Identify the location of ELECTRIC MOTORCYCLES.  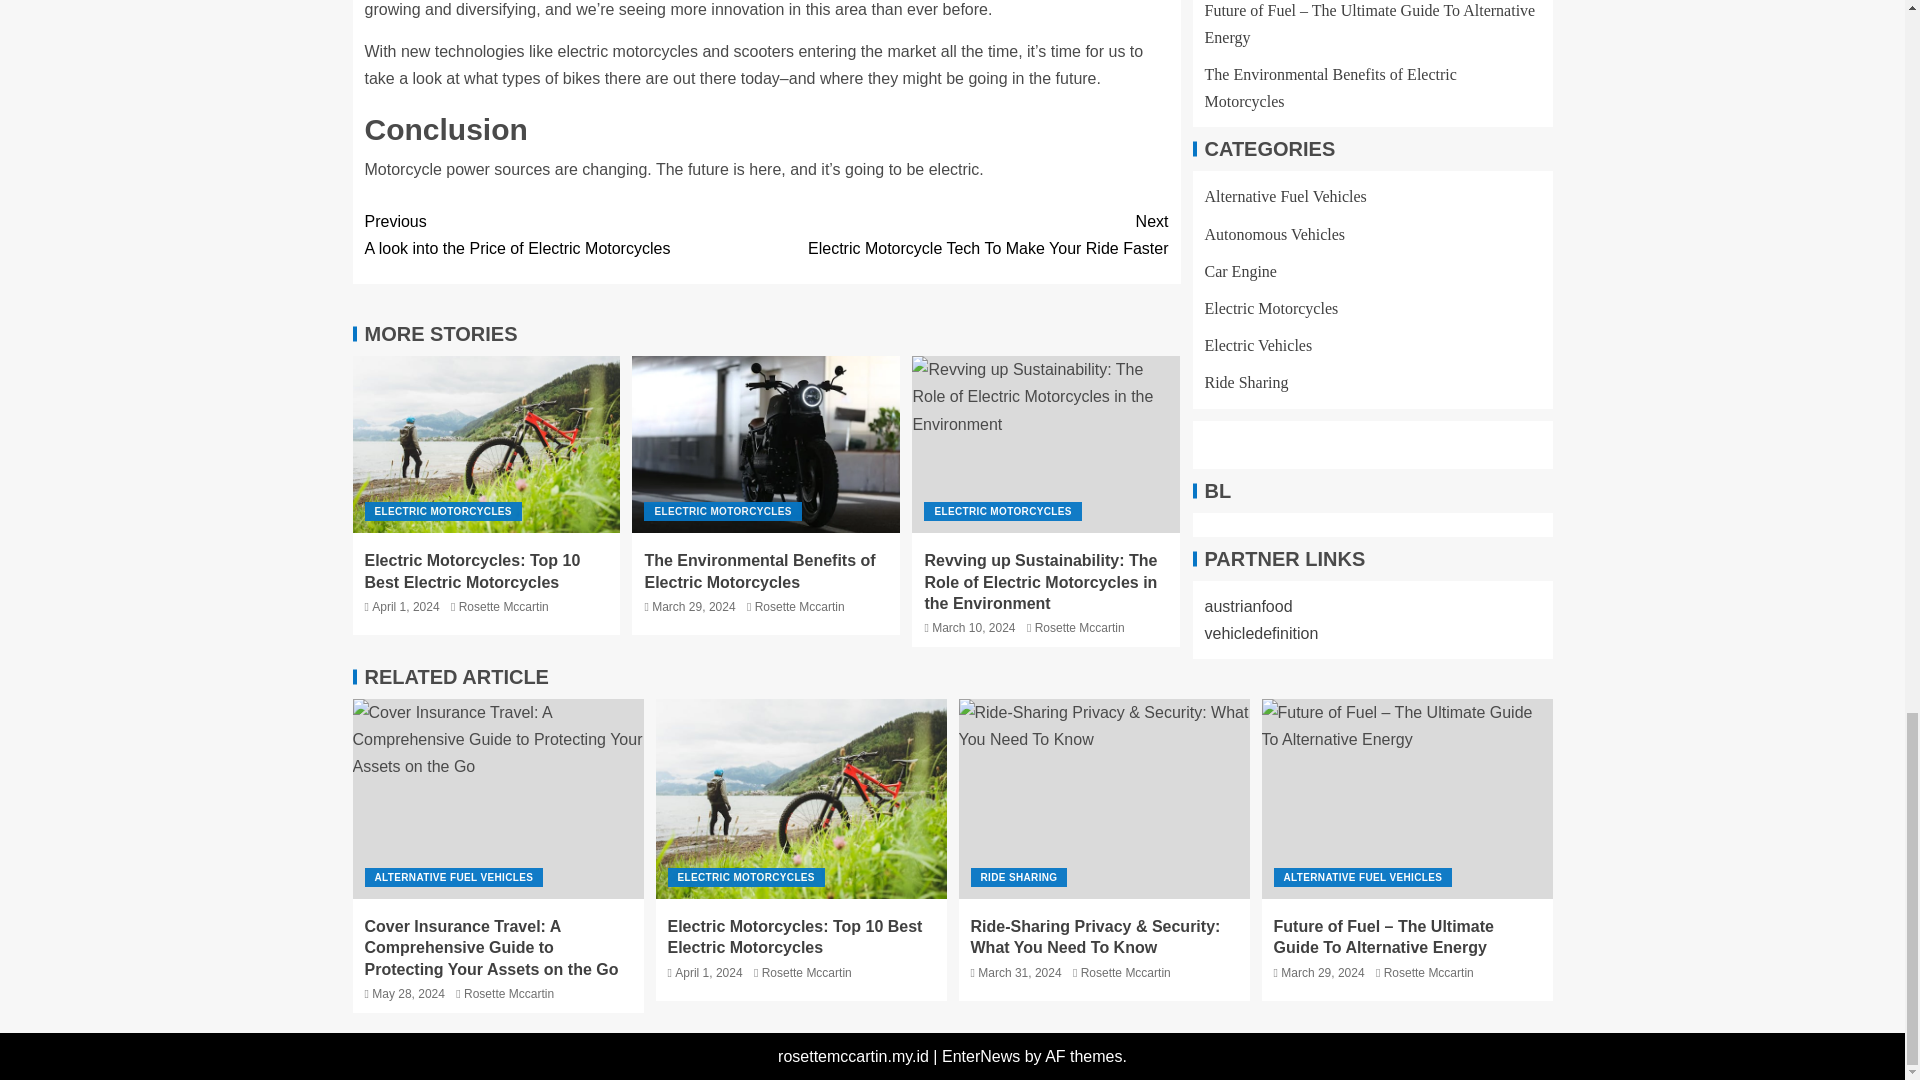
(565, 235).